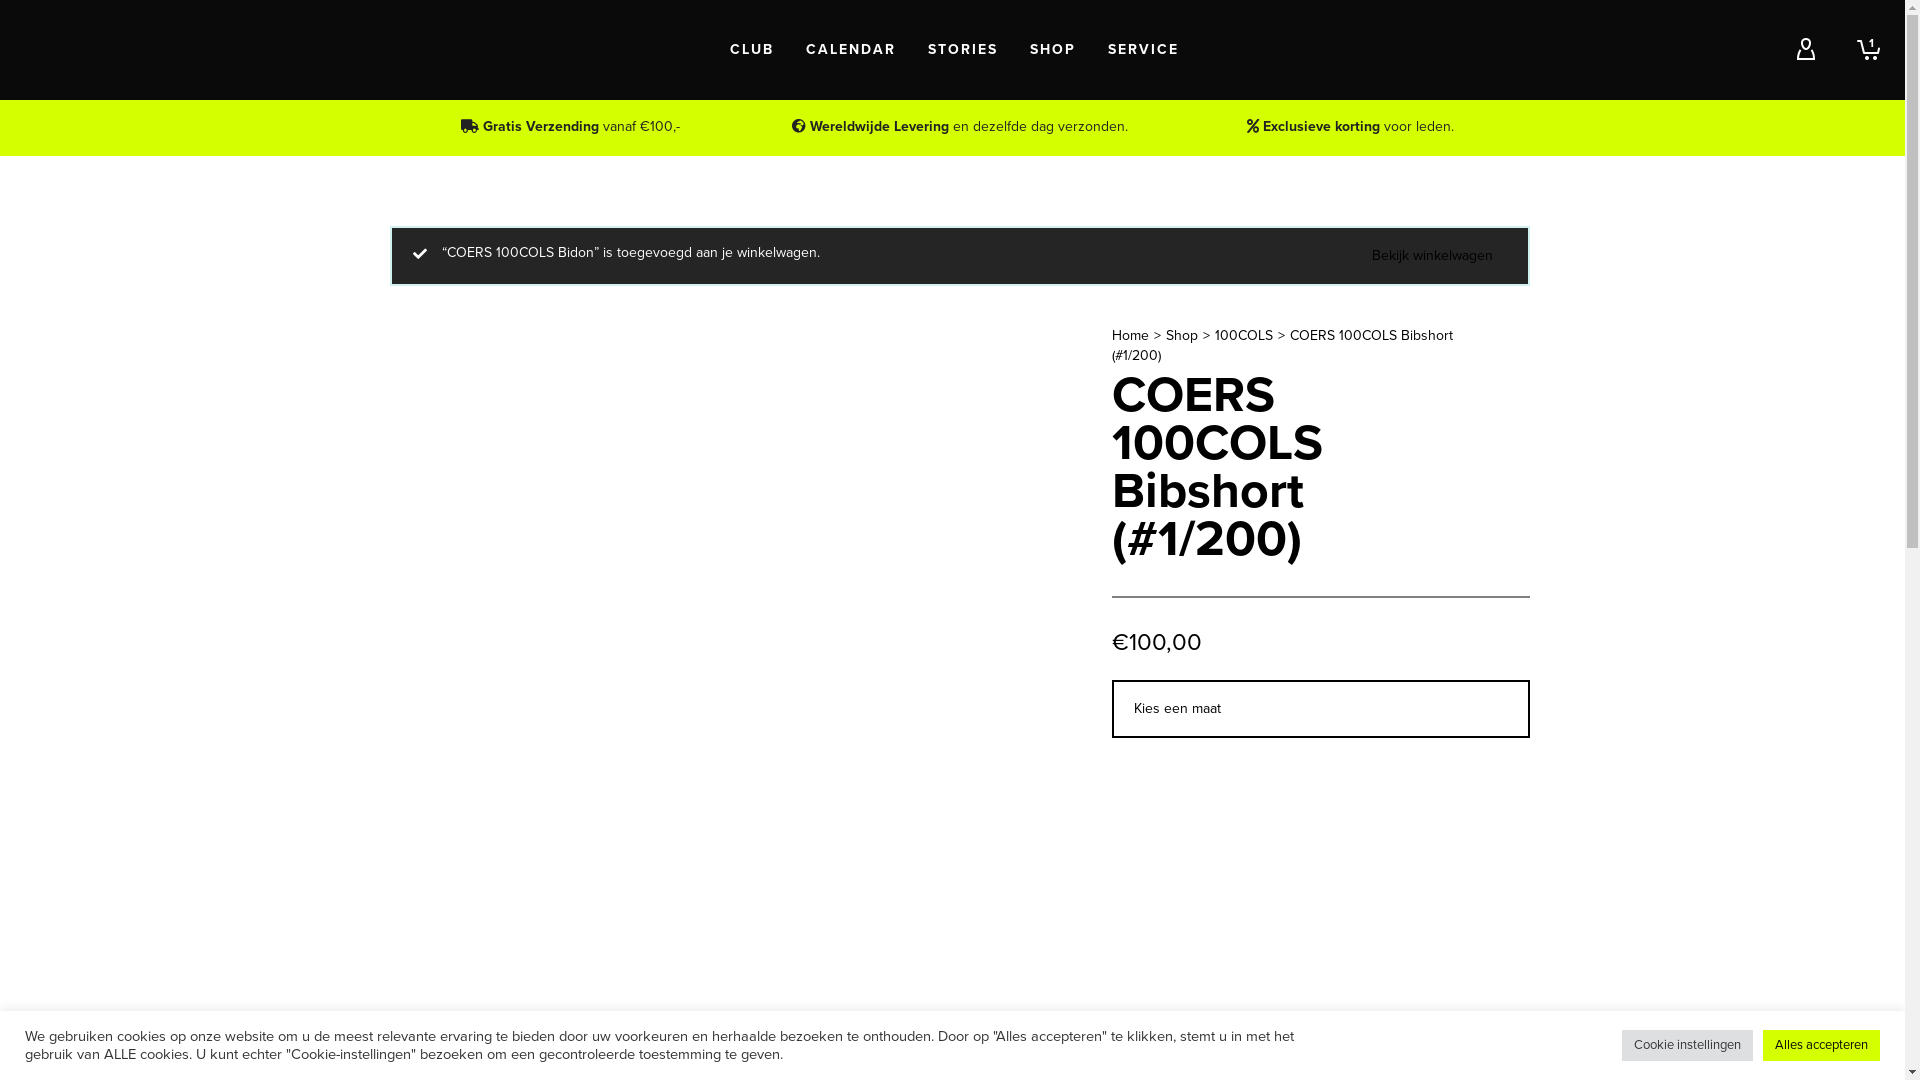 This screenshot has width=1920, height=1080. Describe the element at coordinates (1182, 336) in the screenshot. I see `Shop` at that location.